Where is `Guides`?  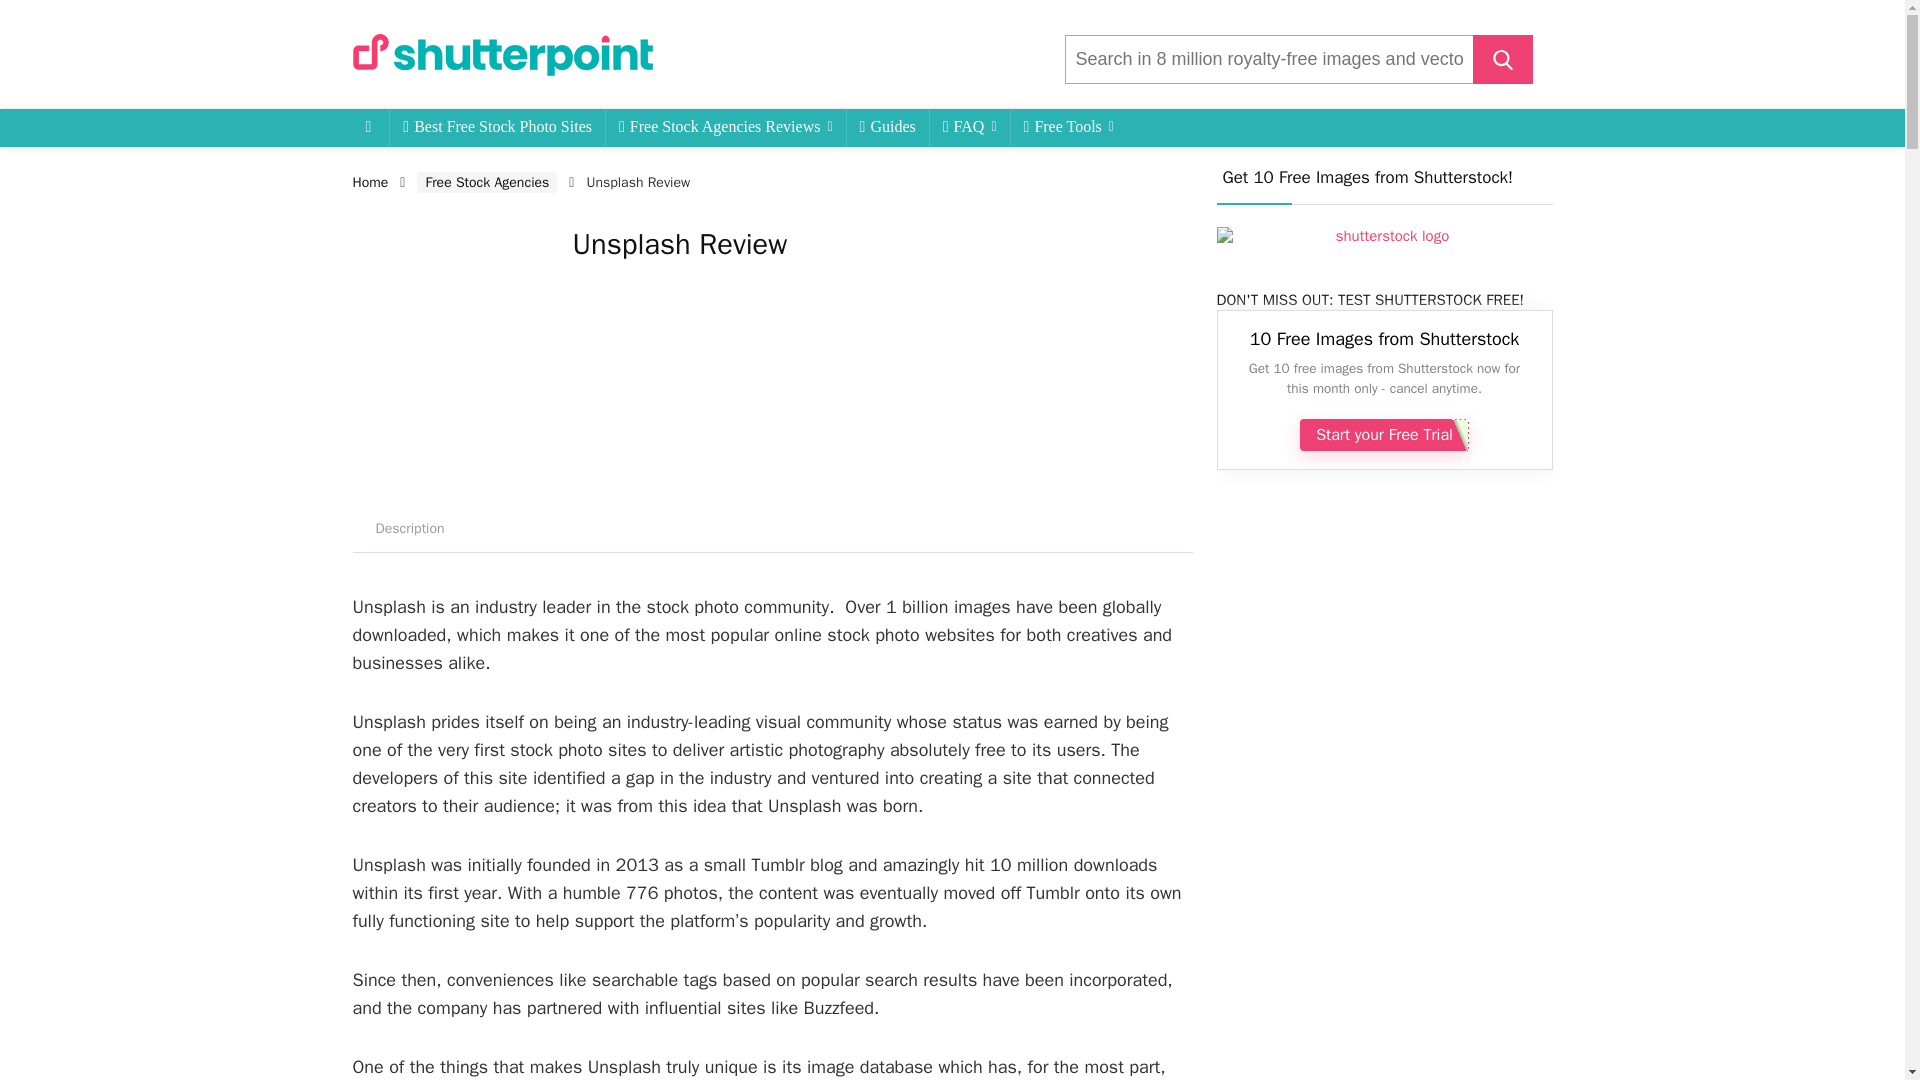
Guides is located at coordinates (888, 128).